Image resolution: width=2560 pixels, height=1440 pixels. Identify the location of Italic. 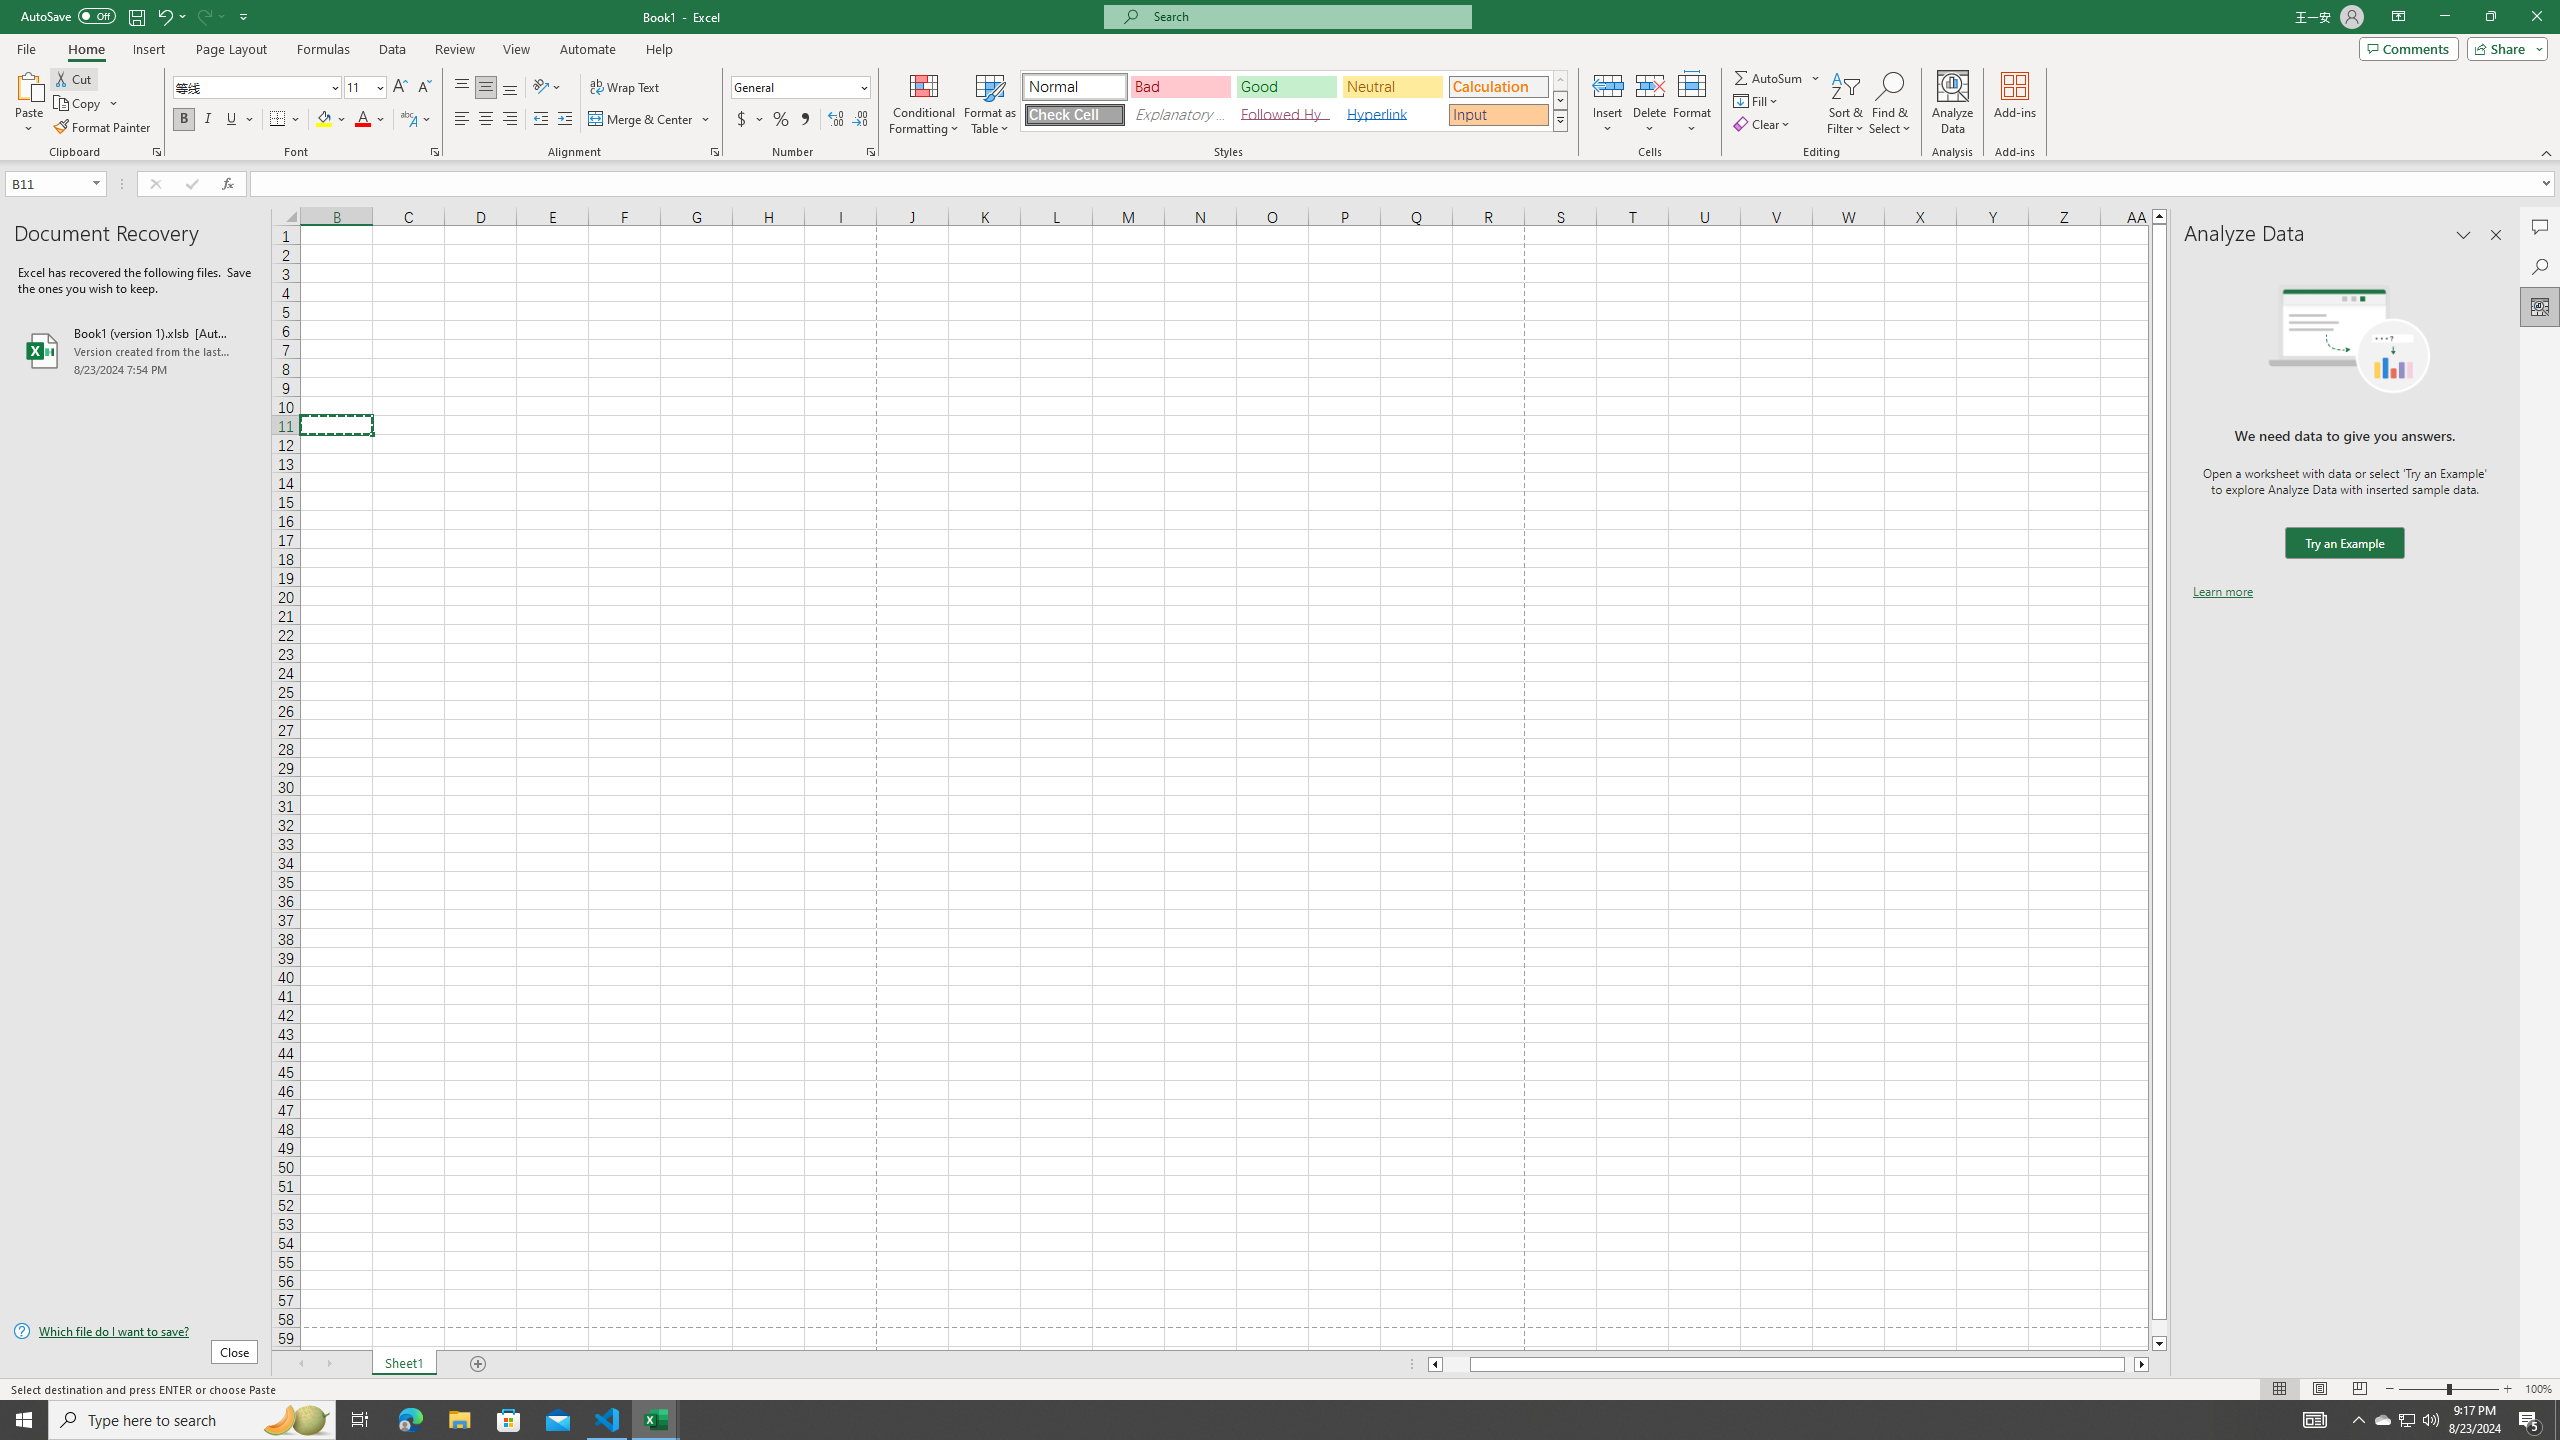
(208, 120).